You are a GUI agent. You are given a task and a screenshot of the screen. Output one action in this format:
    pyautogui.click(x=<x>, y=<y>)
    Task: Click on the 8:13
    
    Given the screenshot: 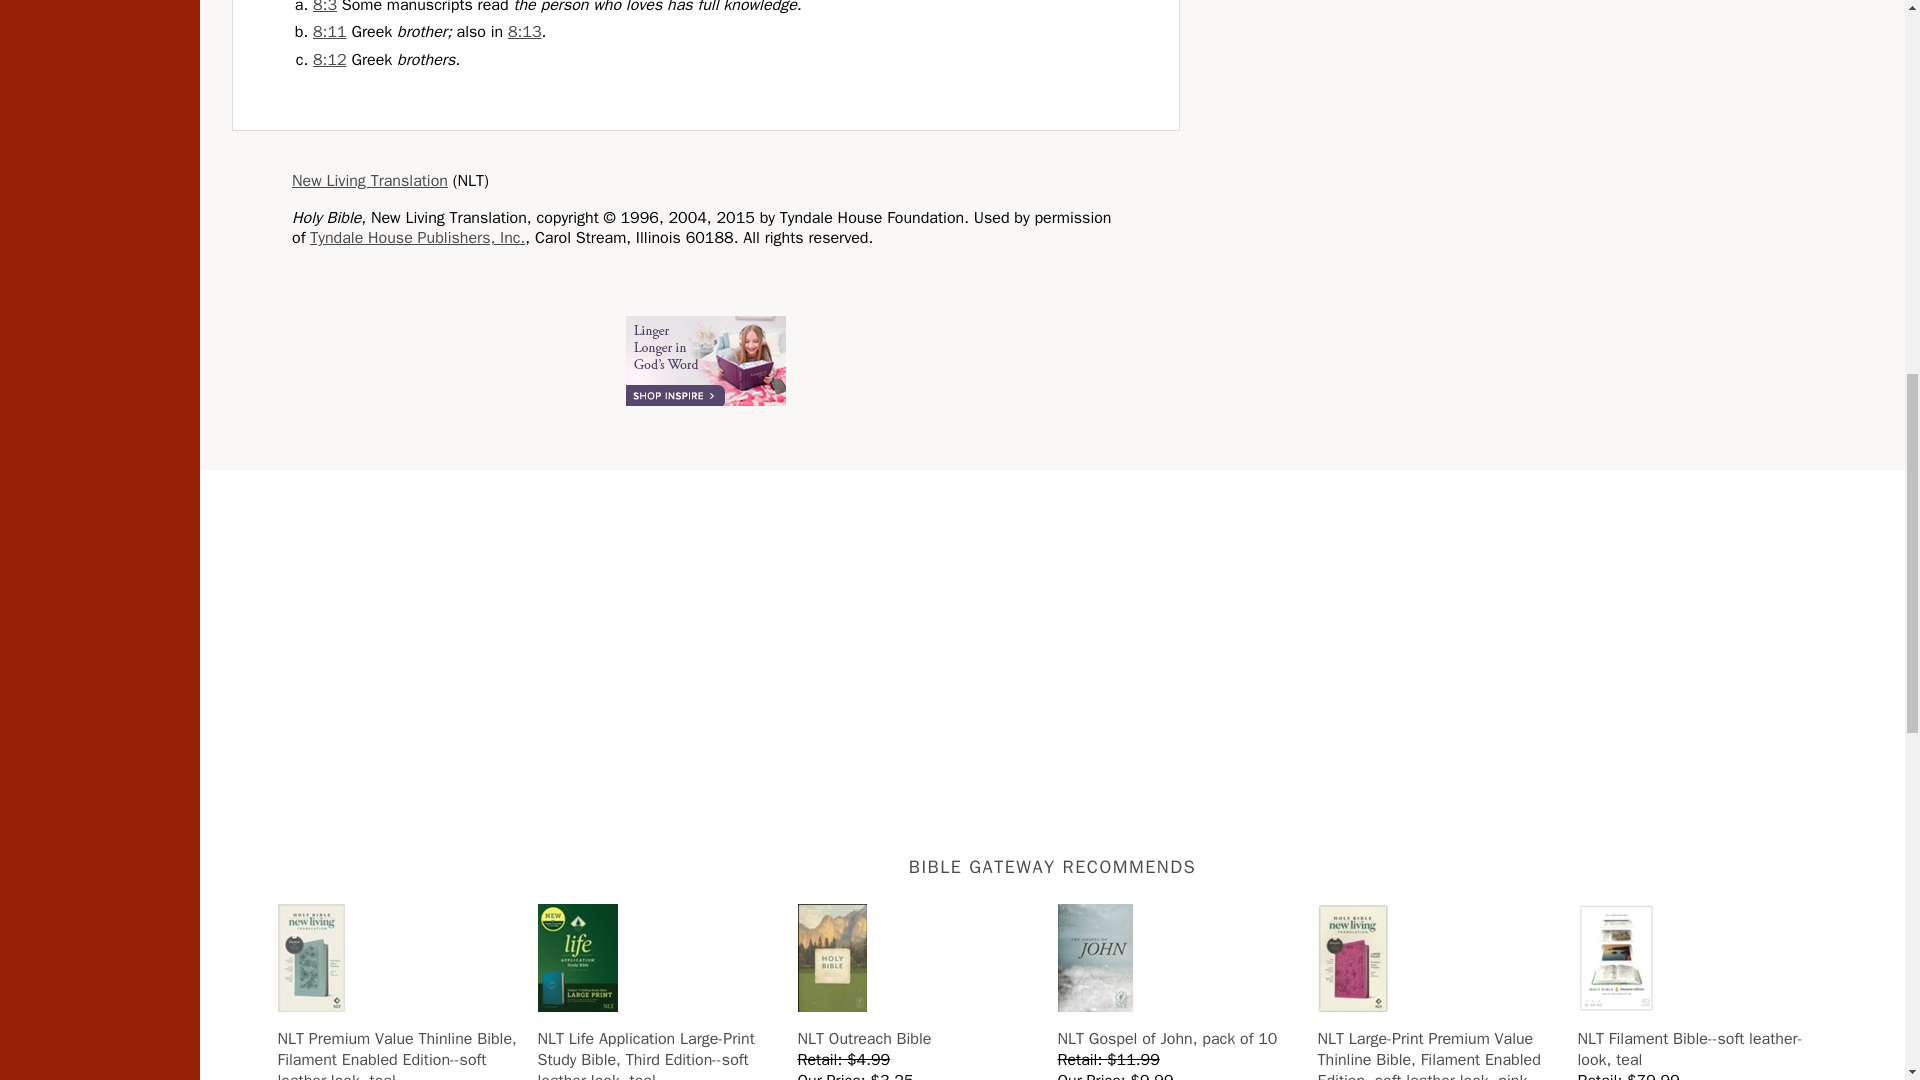 What is the action you would take?
    pyautogui.click(x=524, y=32)
    